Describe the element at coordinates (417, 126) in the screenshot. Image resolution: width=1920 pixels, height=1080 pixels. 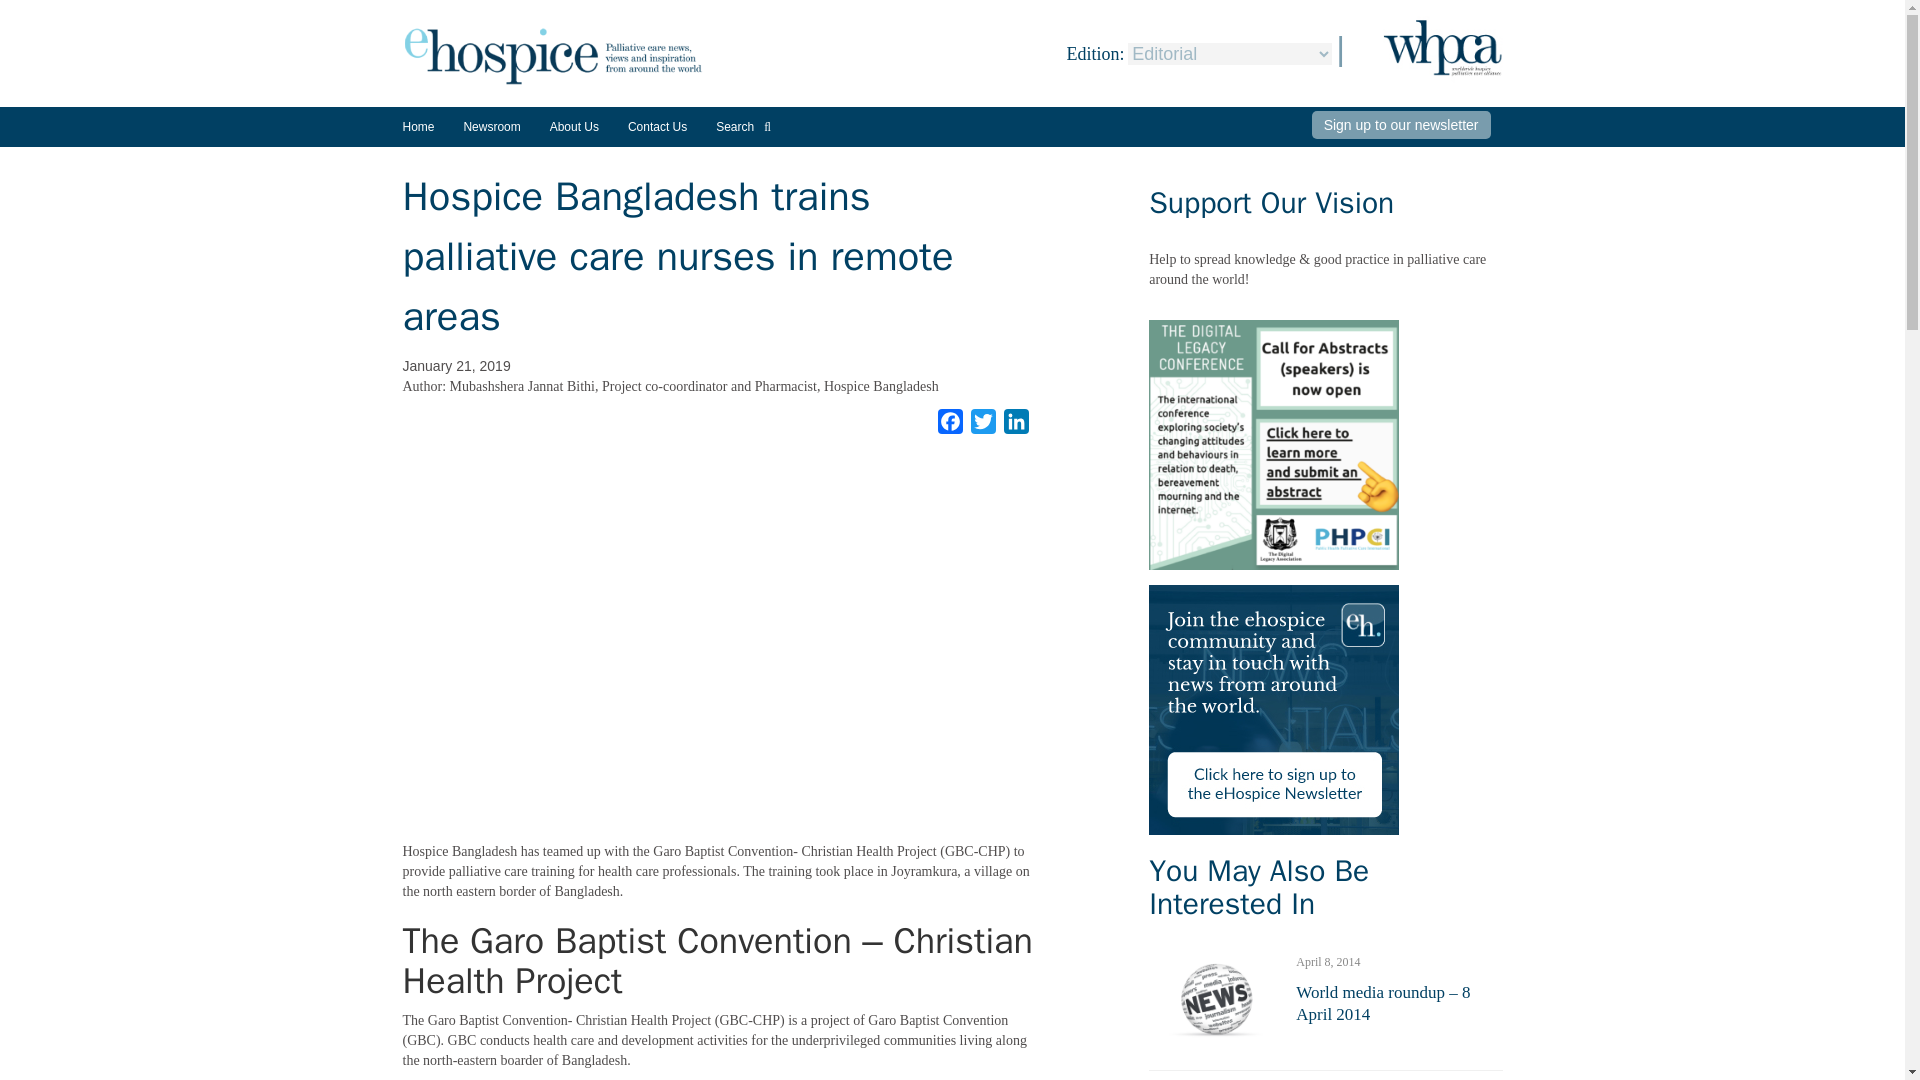
I see `Home` at that location.